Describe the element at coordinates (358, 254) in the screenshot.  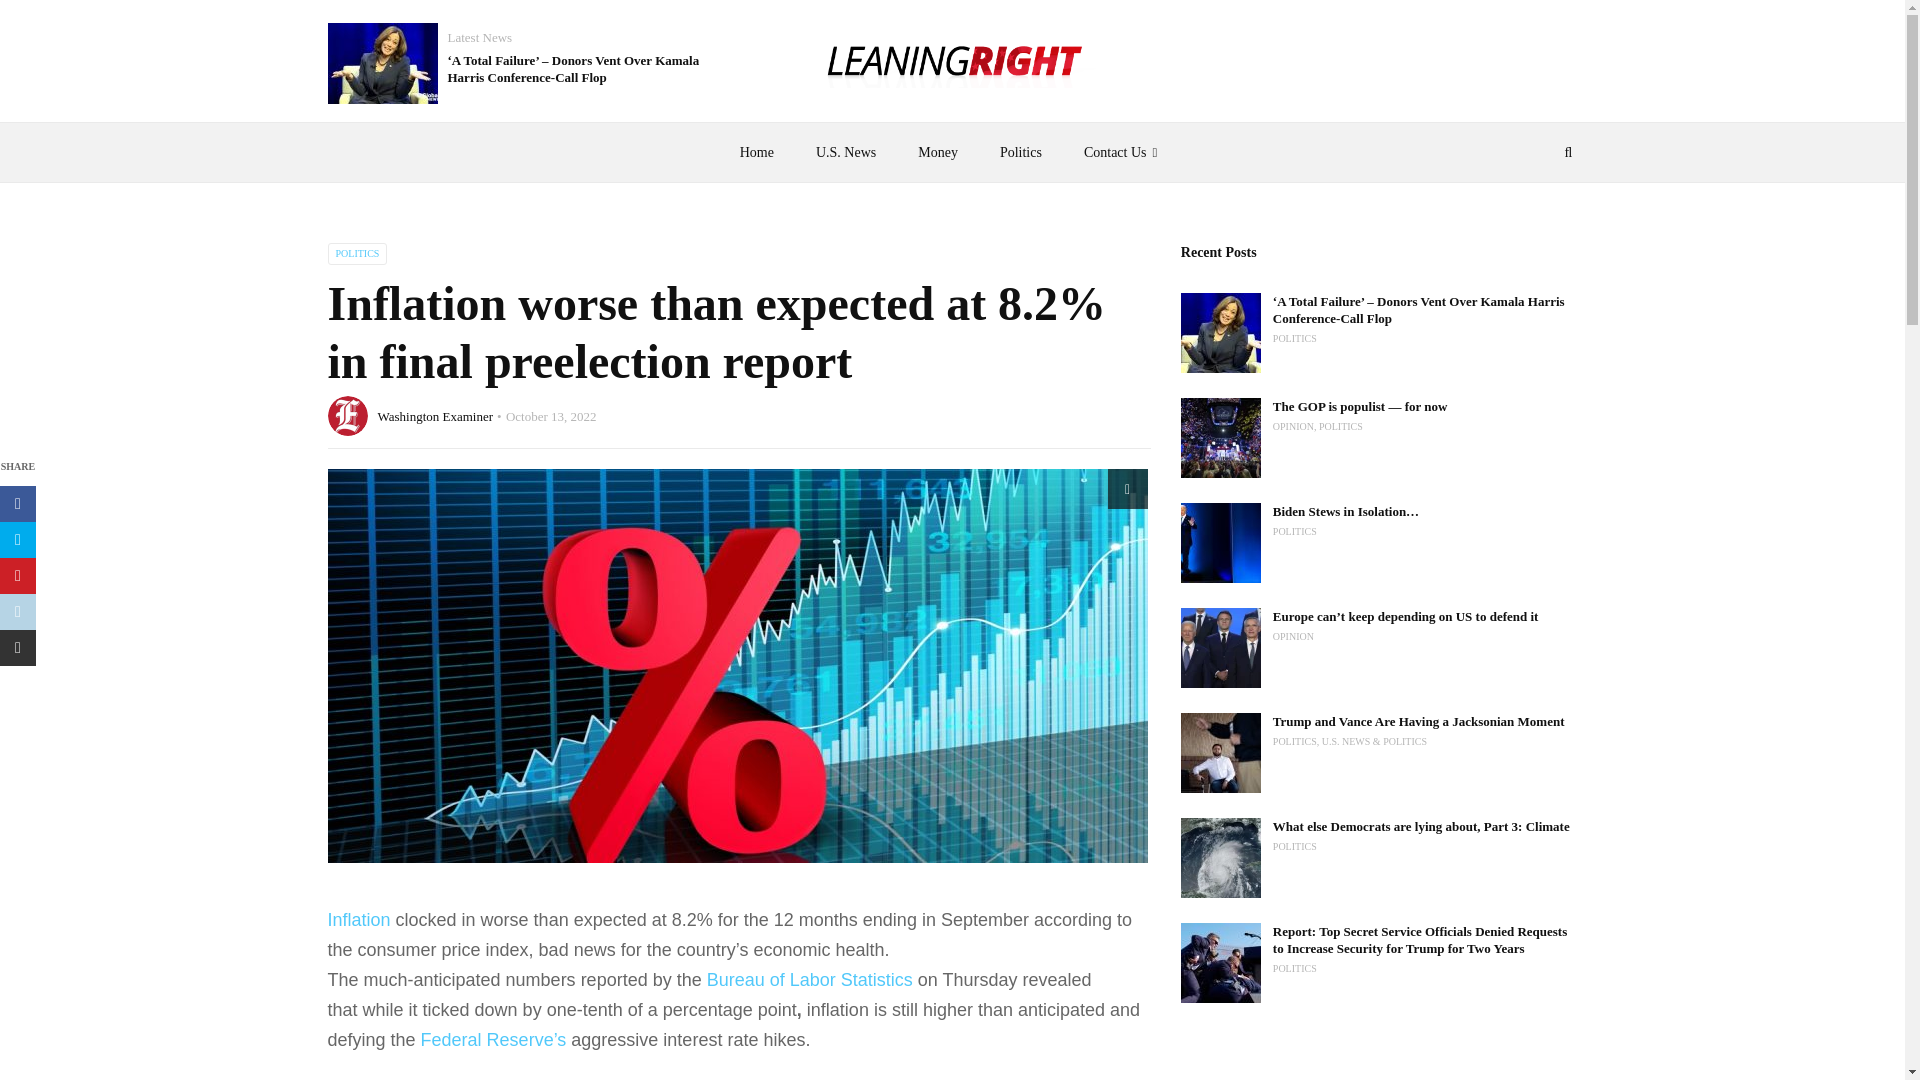
I see `POLITICS` at that location.